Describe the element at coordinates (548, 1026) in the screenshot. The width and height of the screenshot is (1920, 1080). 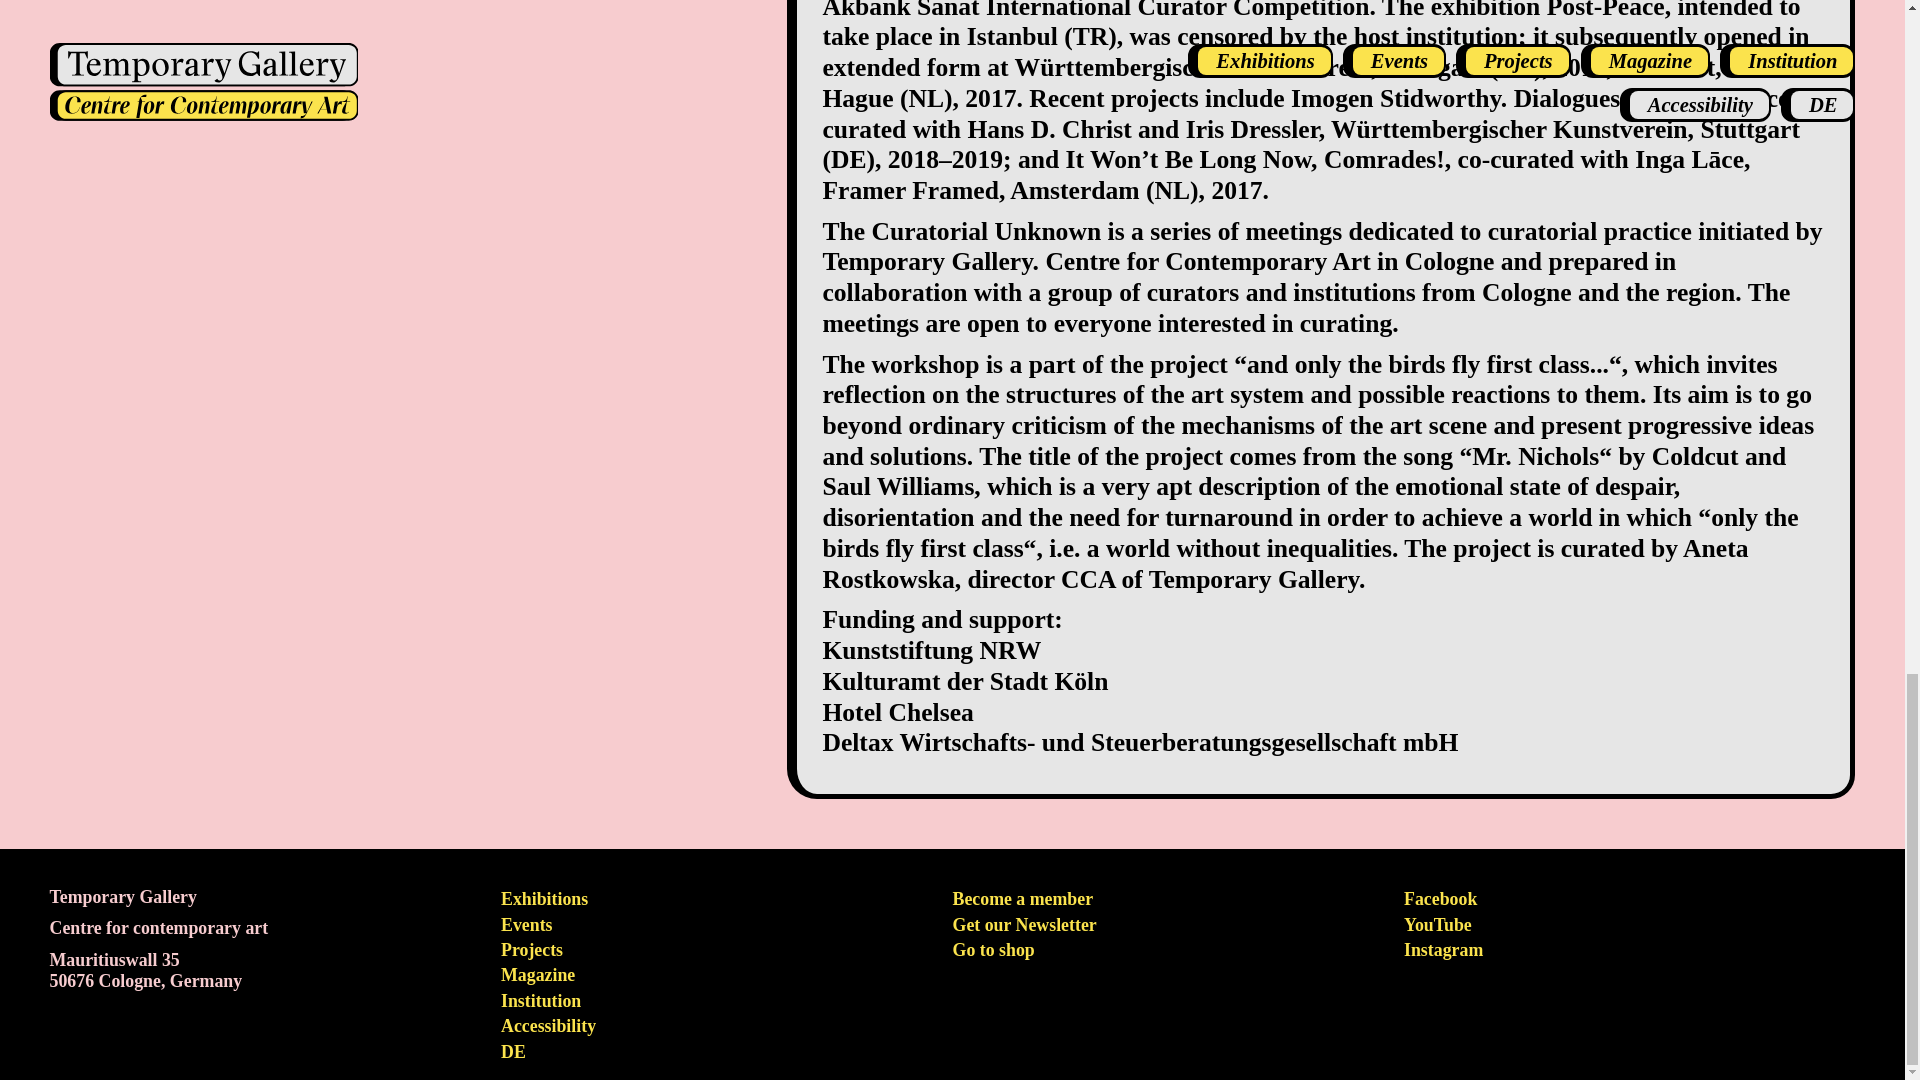
I see `Accessibility` at that location.